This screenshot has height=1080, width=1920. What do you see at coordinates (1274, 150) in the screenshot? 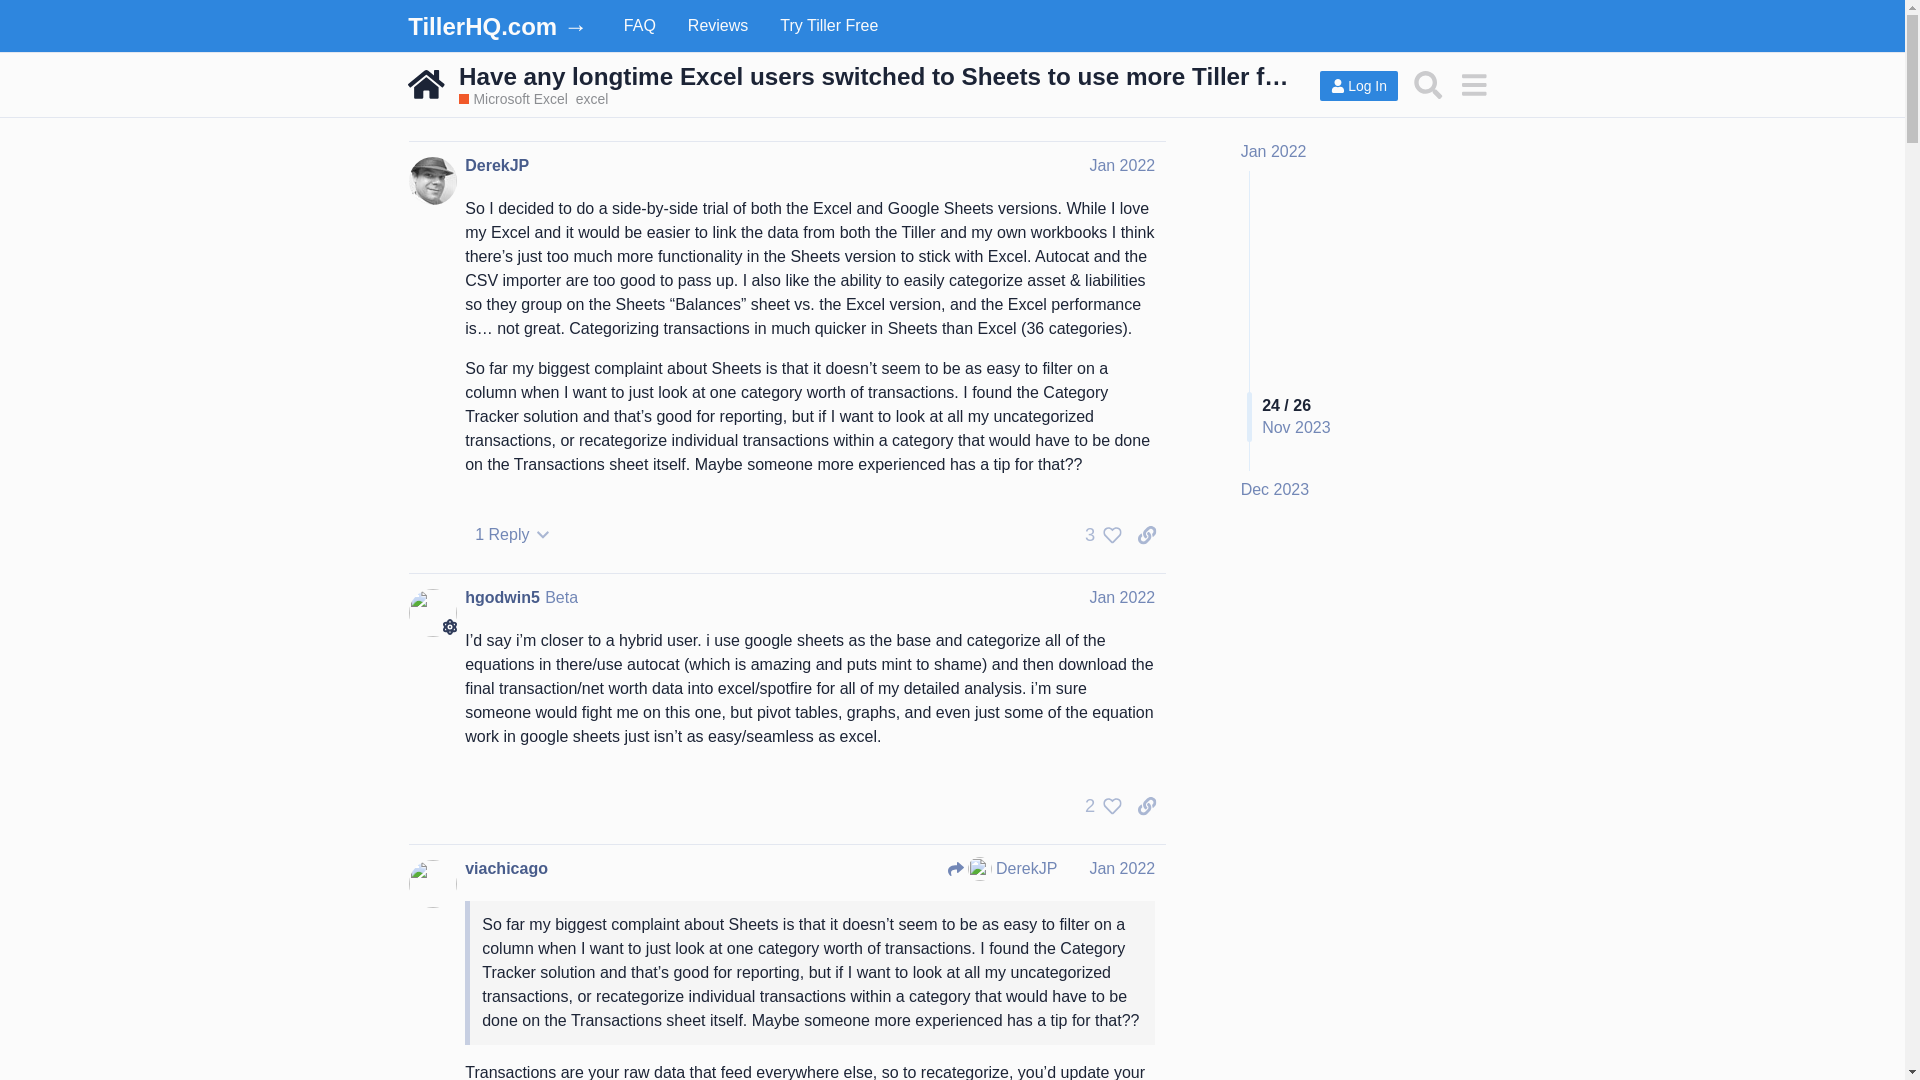
I see `Jan 2022` at bounding box center [1274, 150].